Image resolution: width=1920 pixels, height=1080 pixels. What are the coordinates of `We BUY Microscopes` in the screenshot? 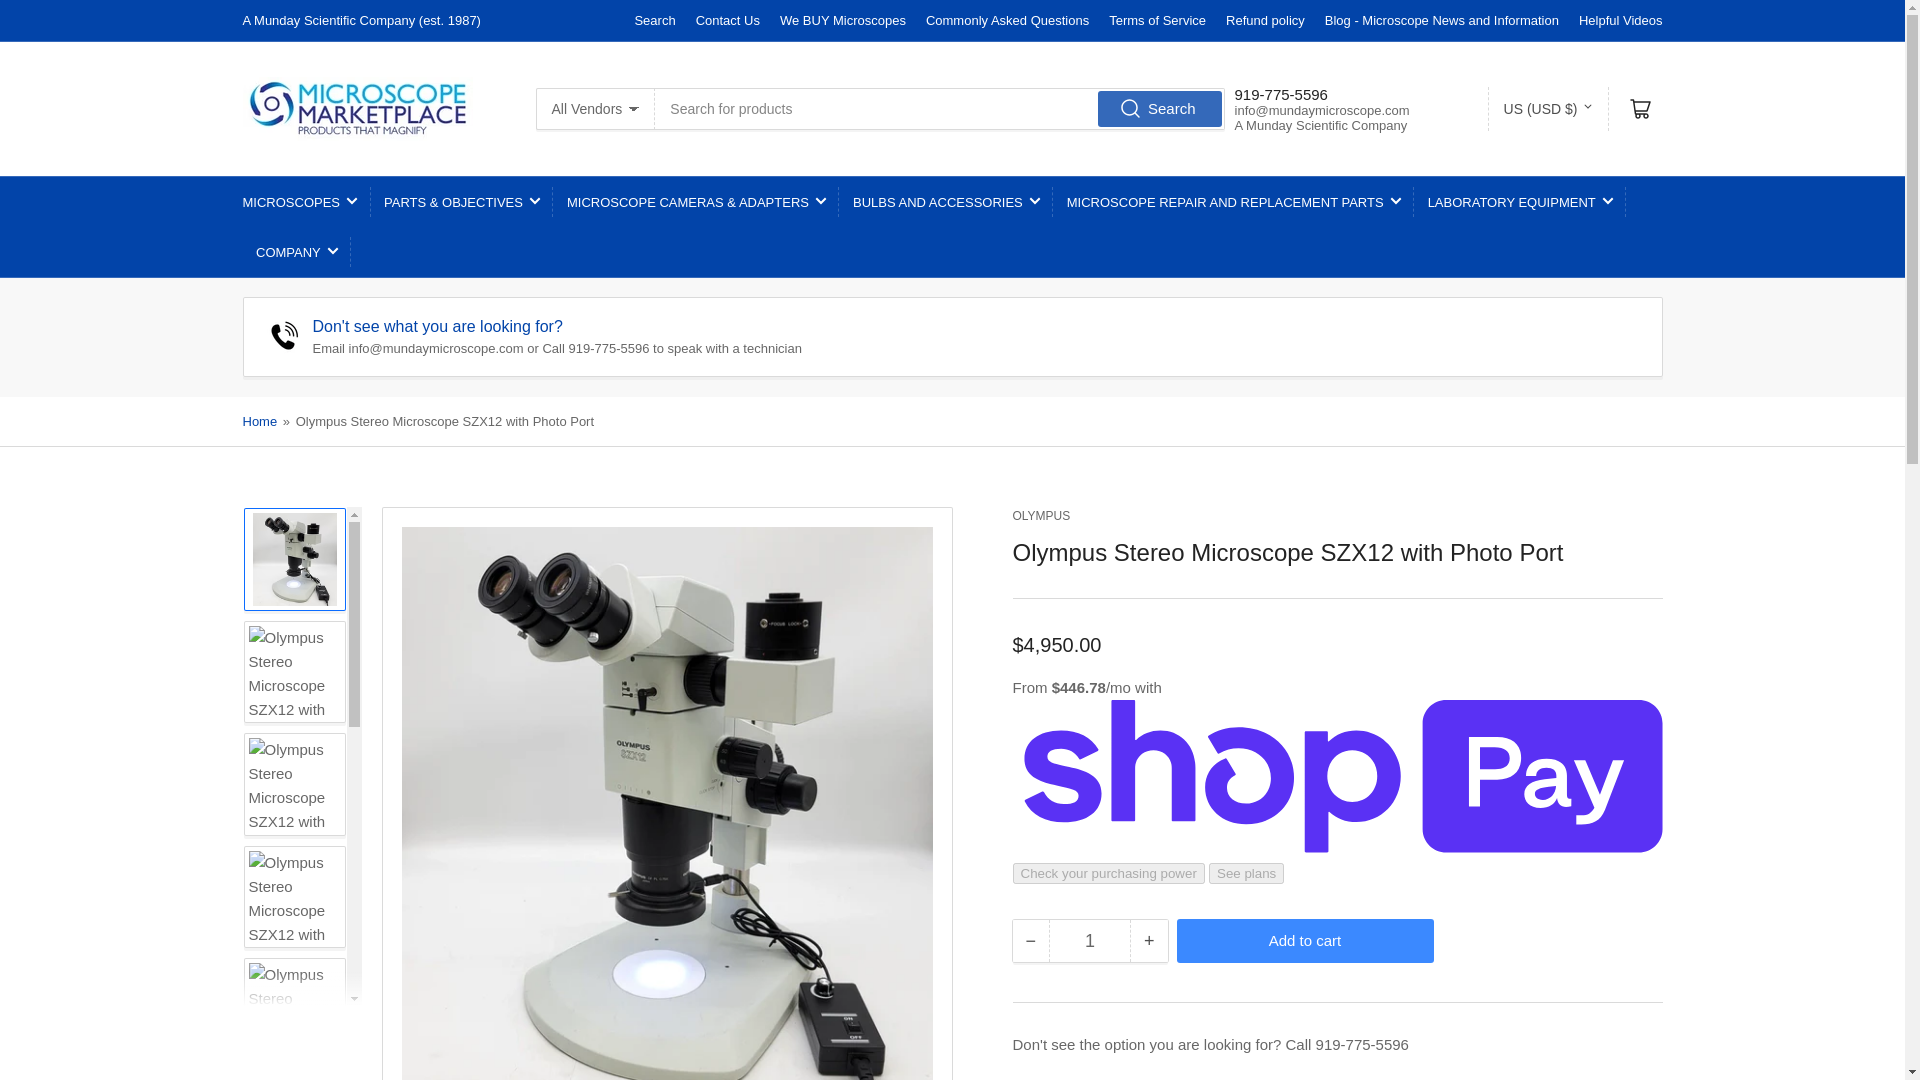 It's located at (842, 20).